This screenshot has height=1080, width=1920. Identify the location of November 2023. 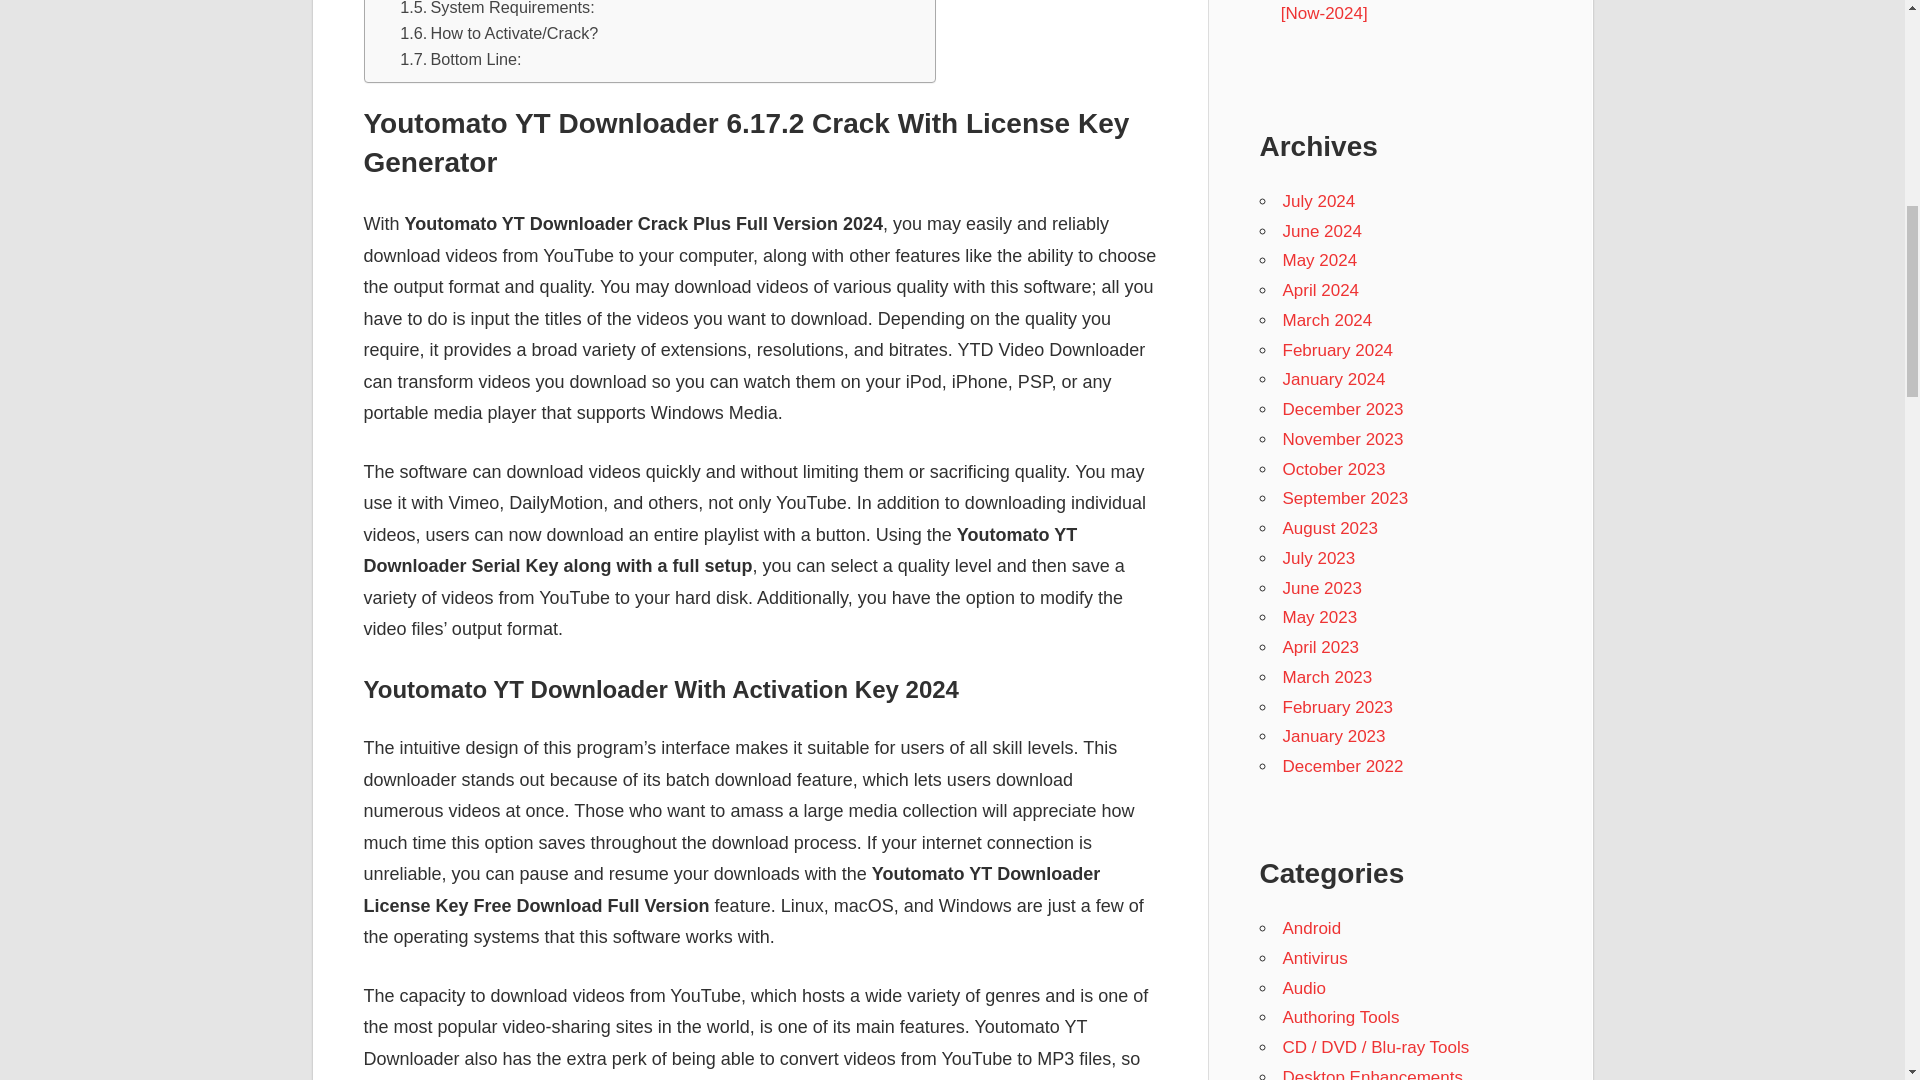
(1342, 439).